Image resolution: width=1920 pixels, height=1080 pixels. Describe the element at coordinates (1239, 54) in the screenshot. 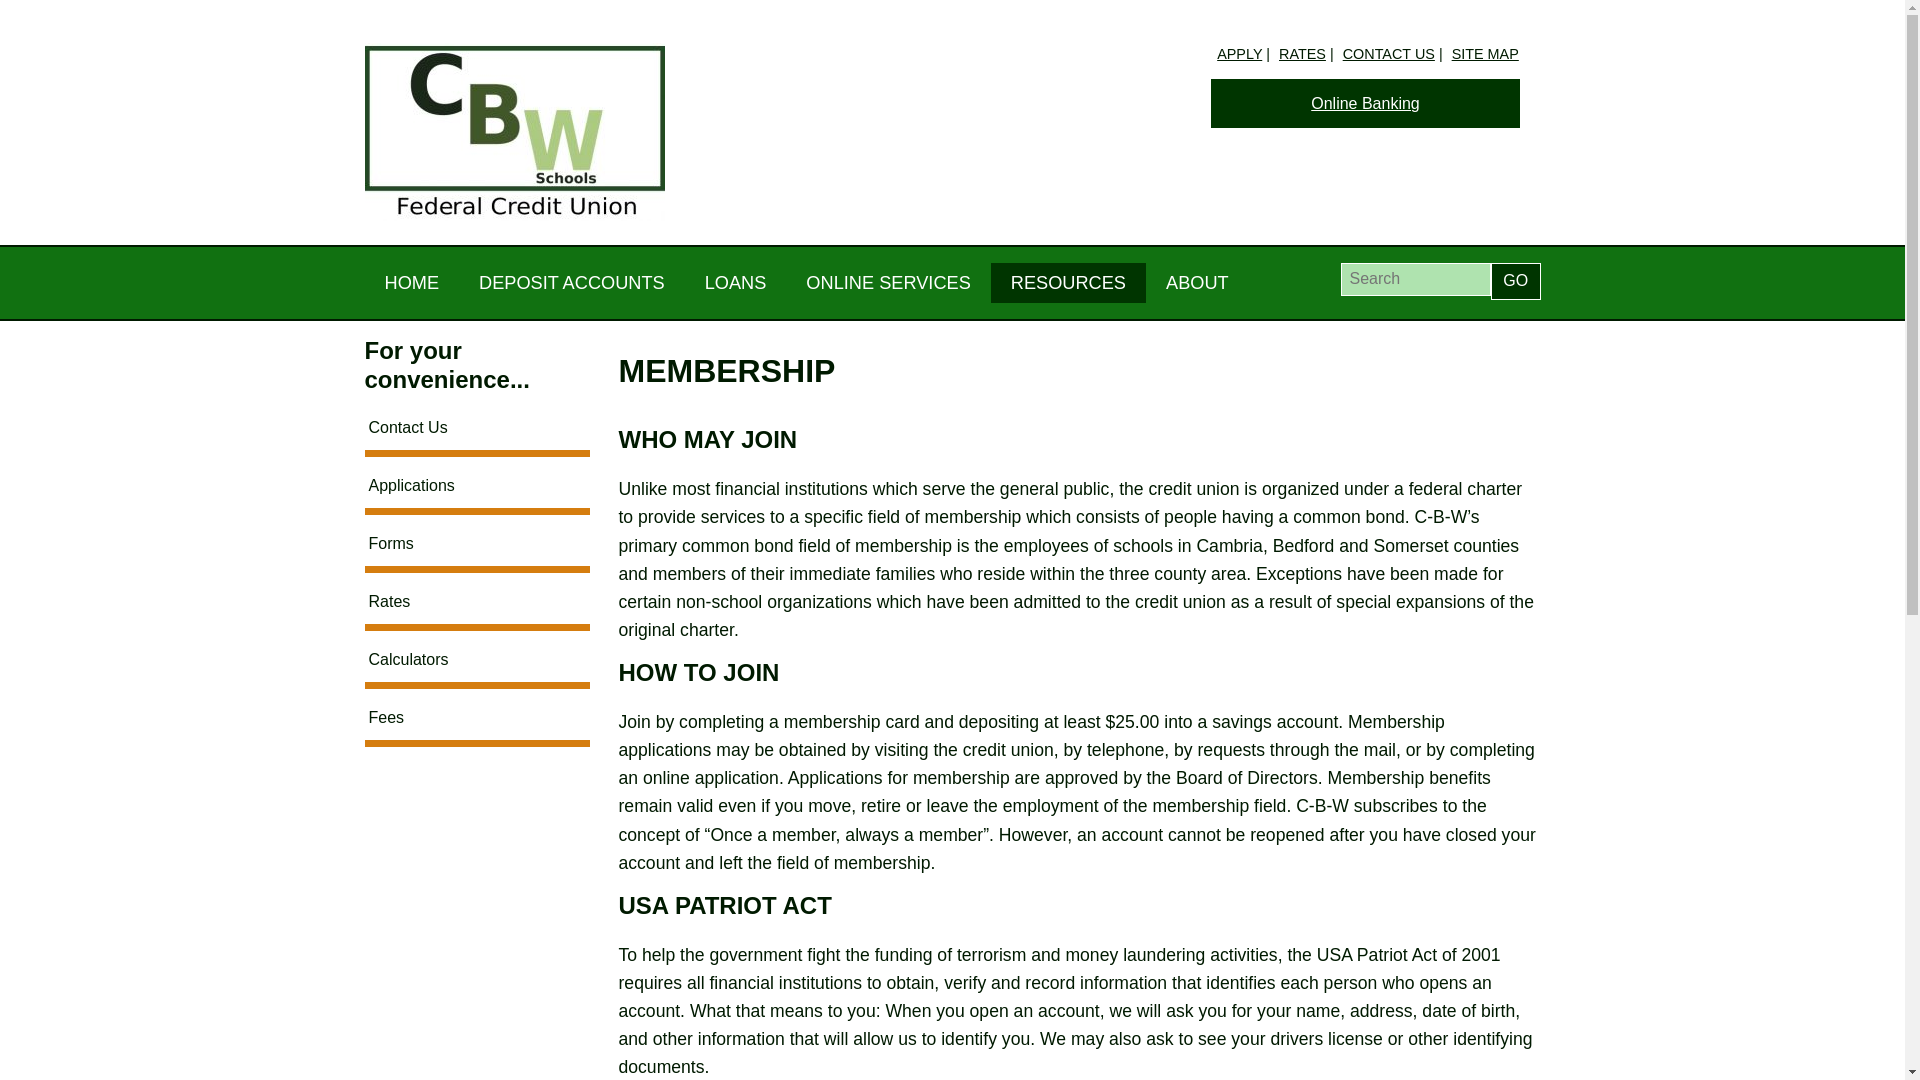

I see `APPLY` at that location.